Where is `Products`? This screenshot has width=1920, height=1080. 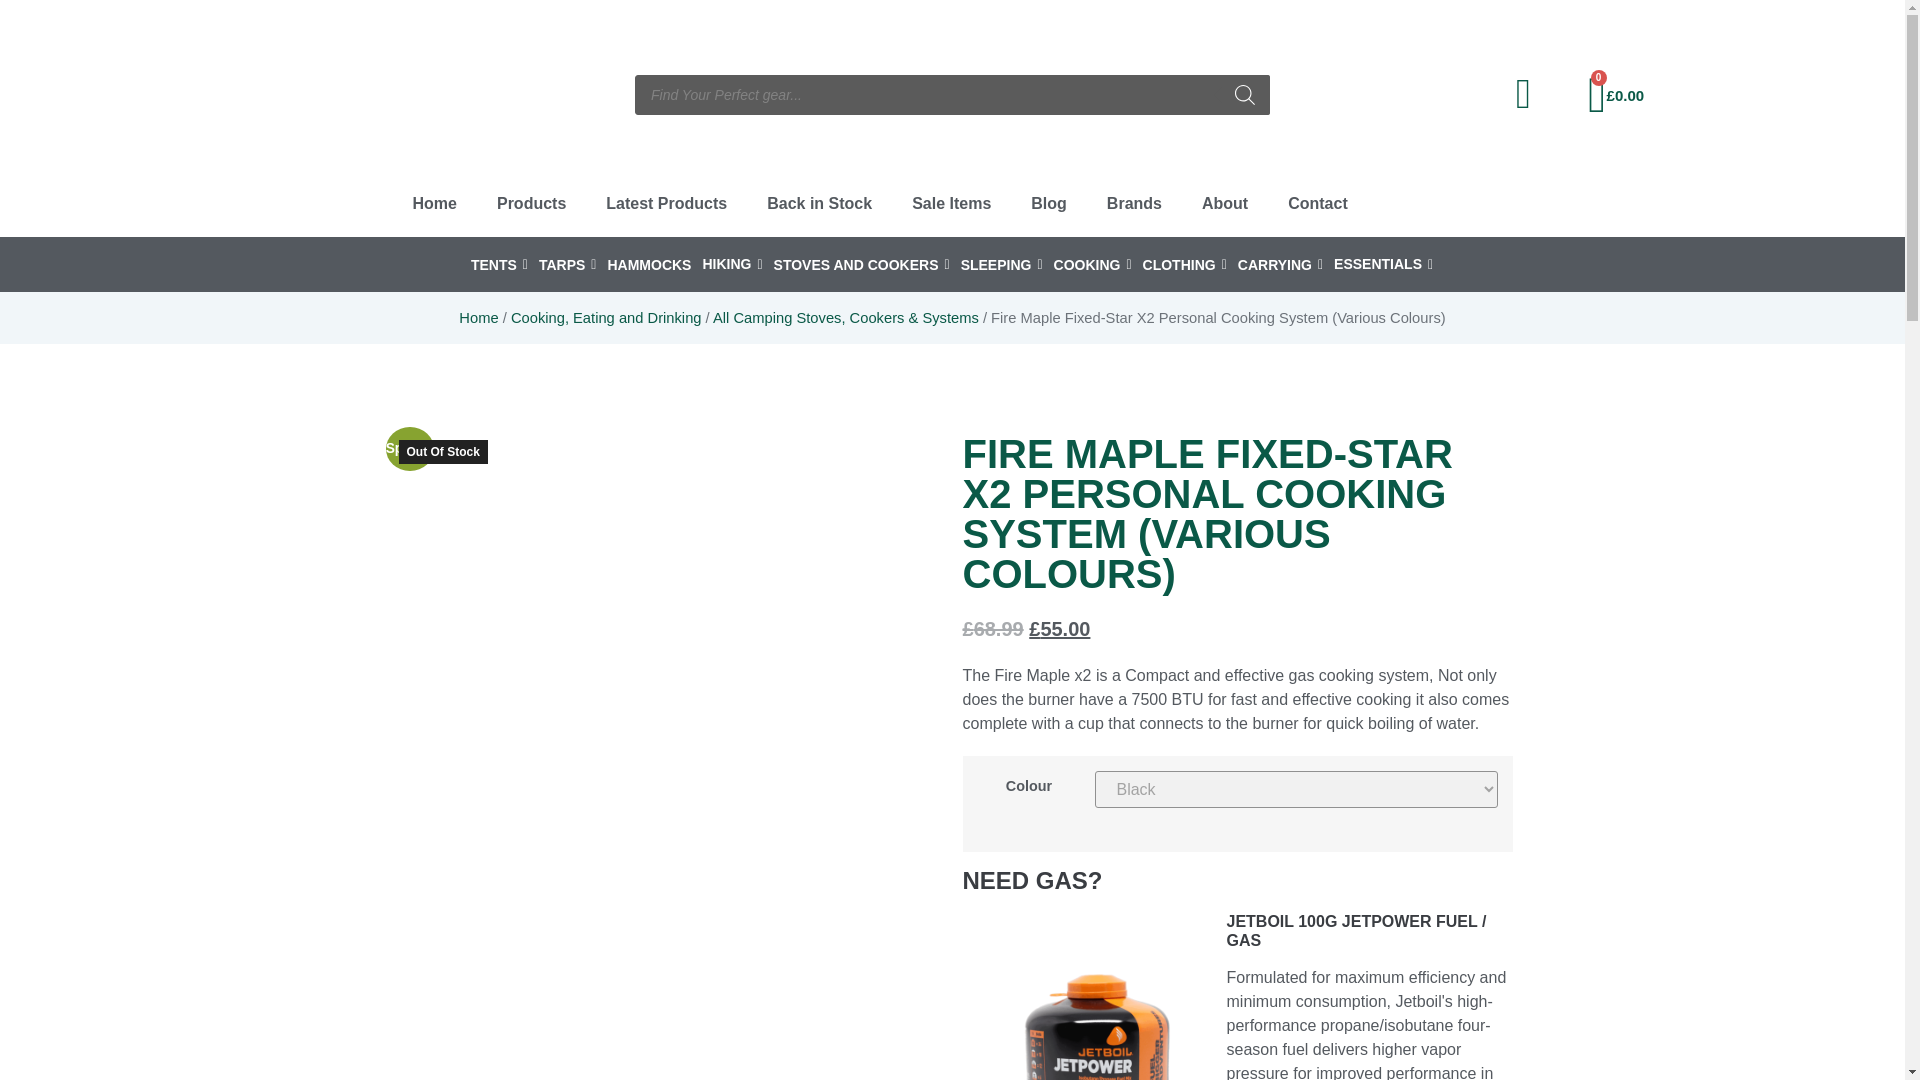
Products is located at coordinates (530, 204).